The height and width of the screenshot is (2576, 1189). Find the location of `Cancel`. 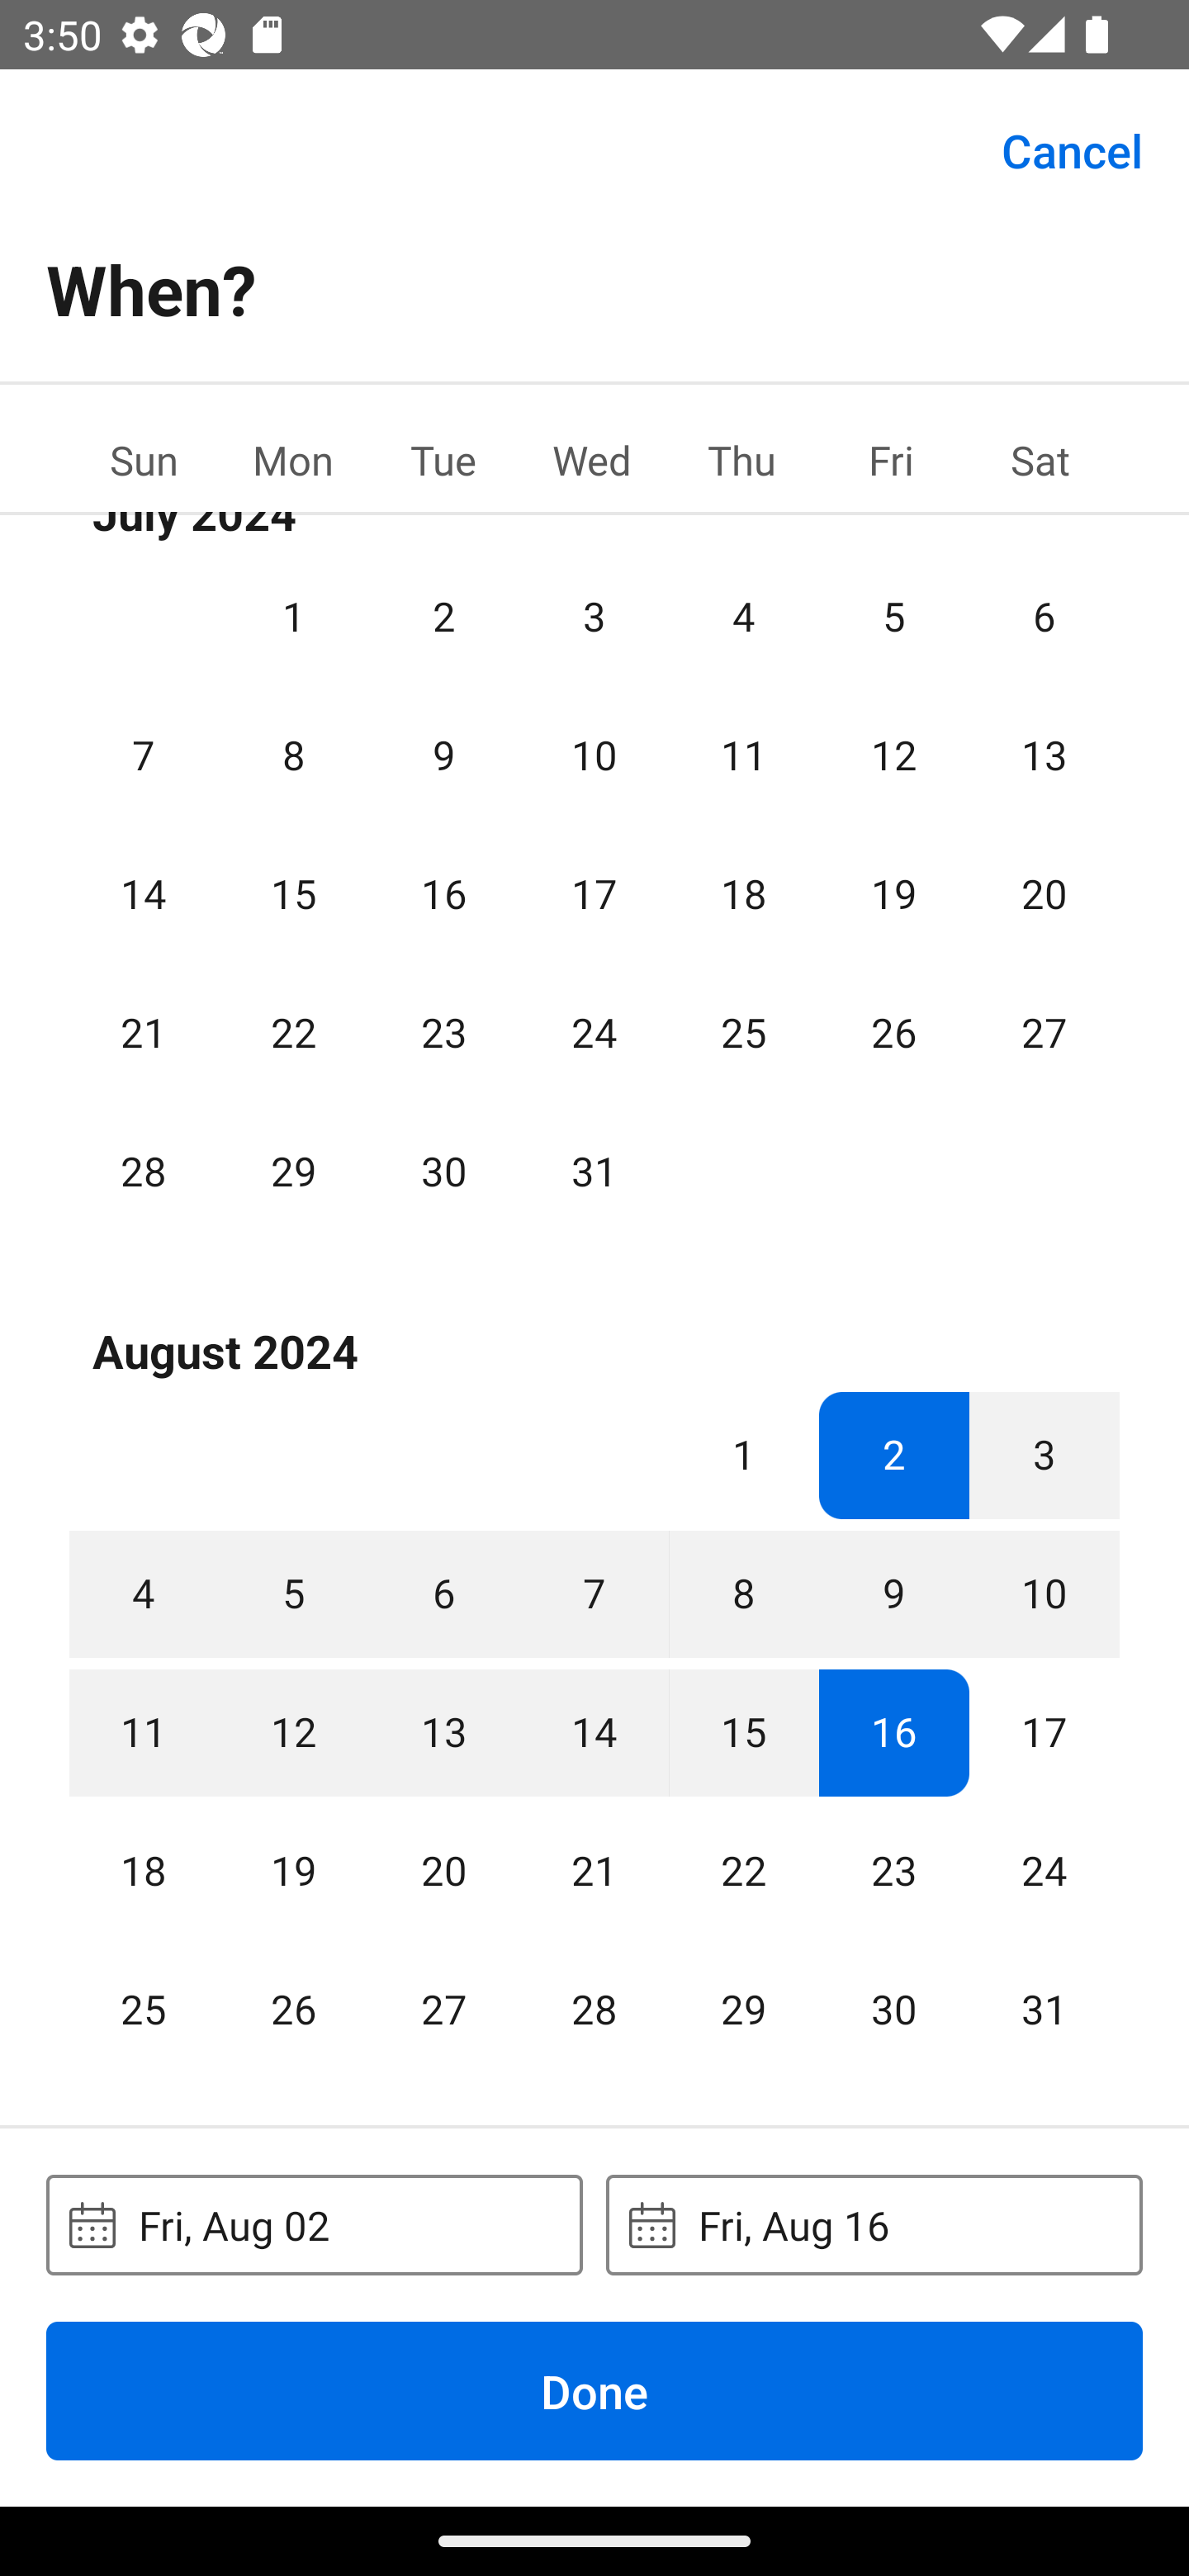

Cancel is located at coordinates (1072, 149).